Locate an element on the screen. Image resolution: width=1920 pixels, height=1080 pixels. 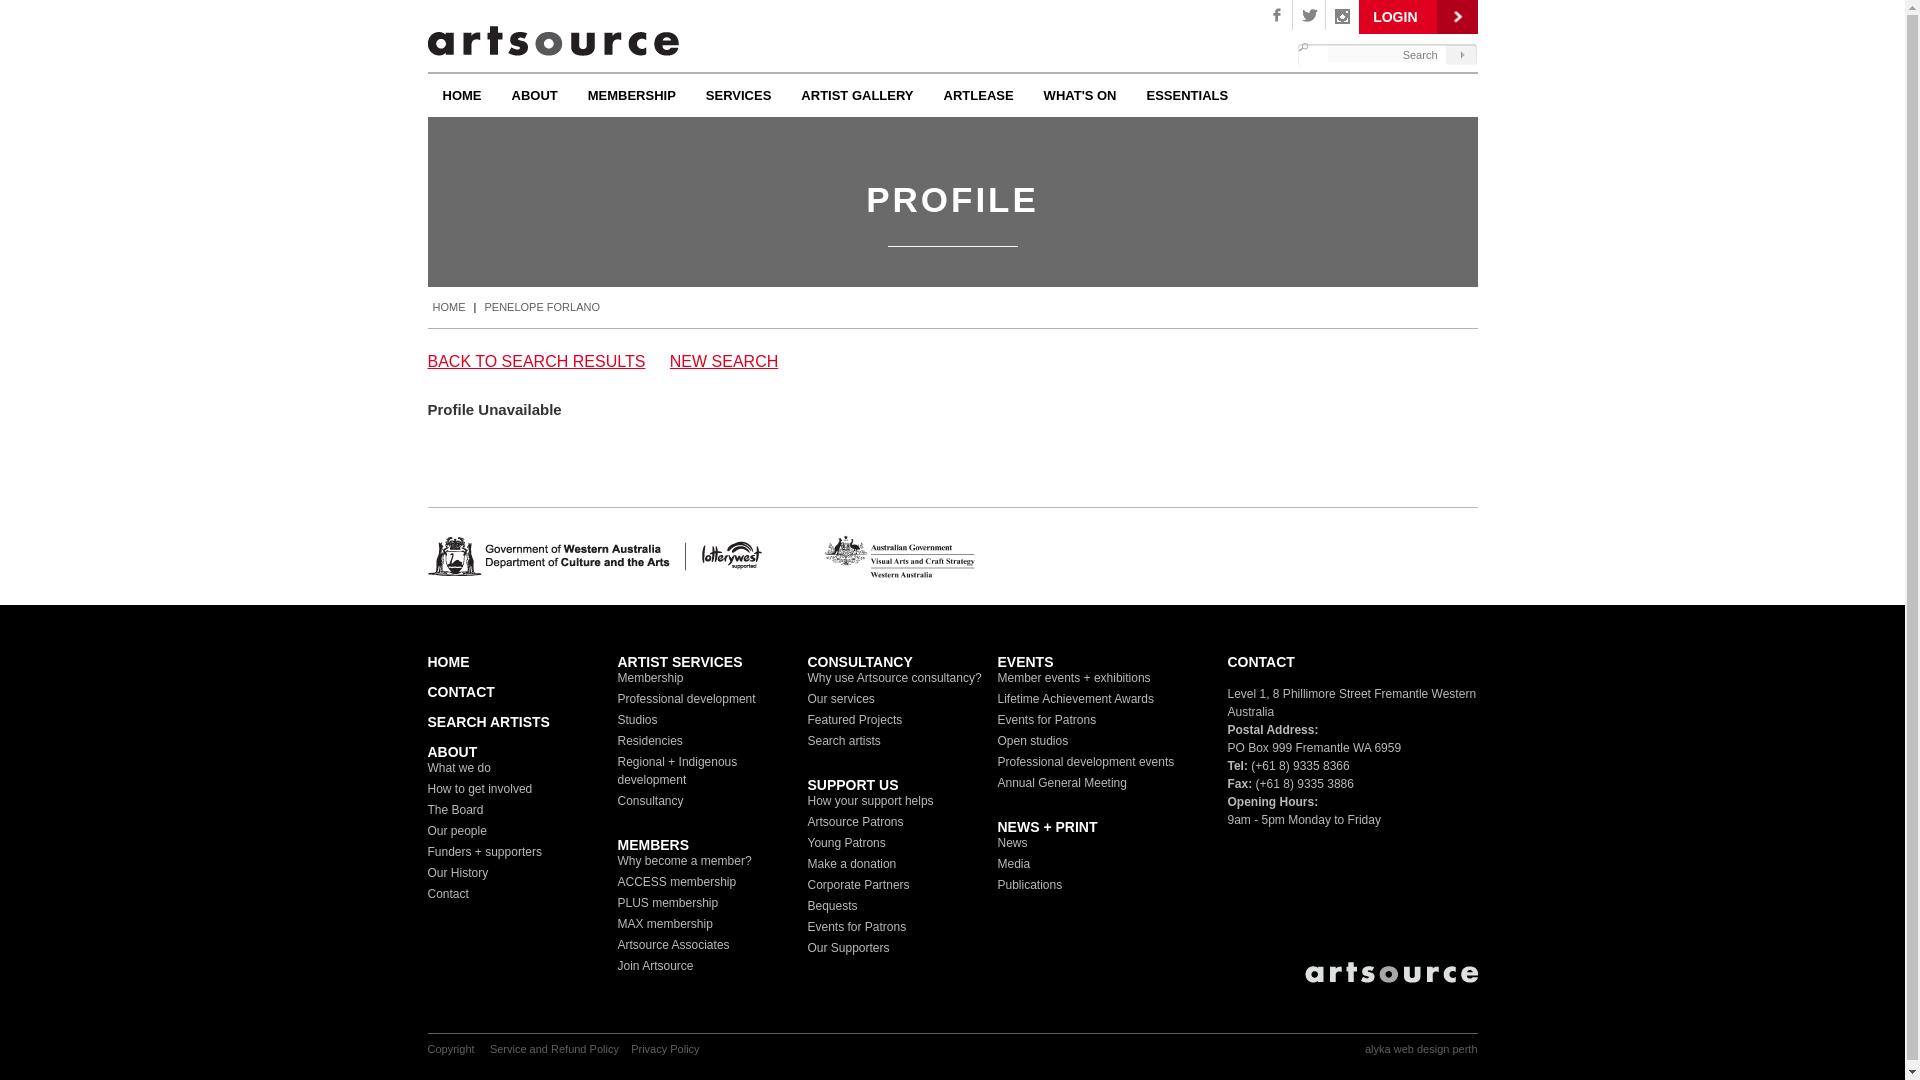
Regional + Indigenous development is located at coordinates (678, 771).